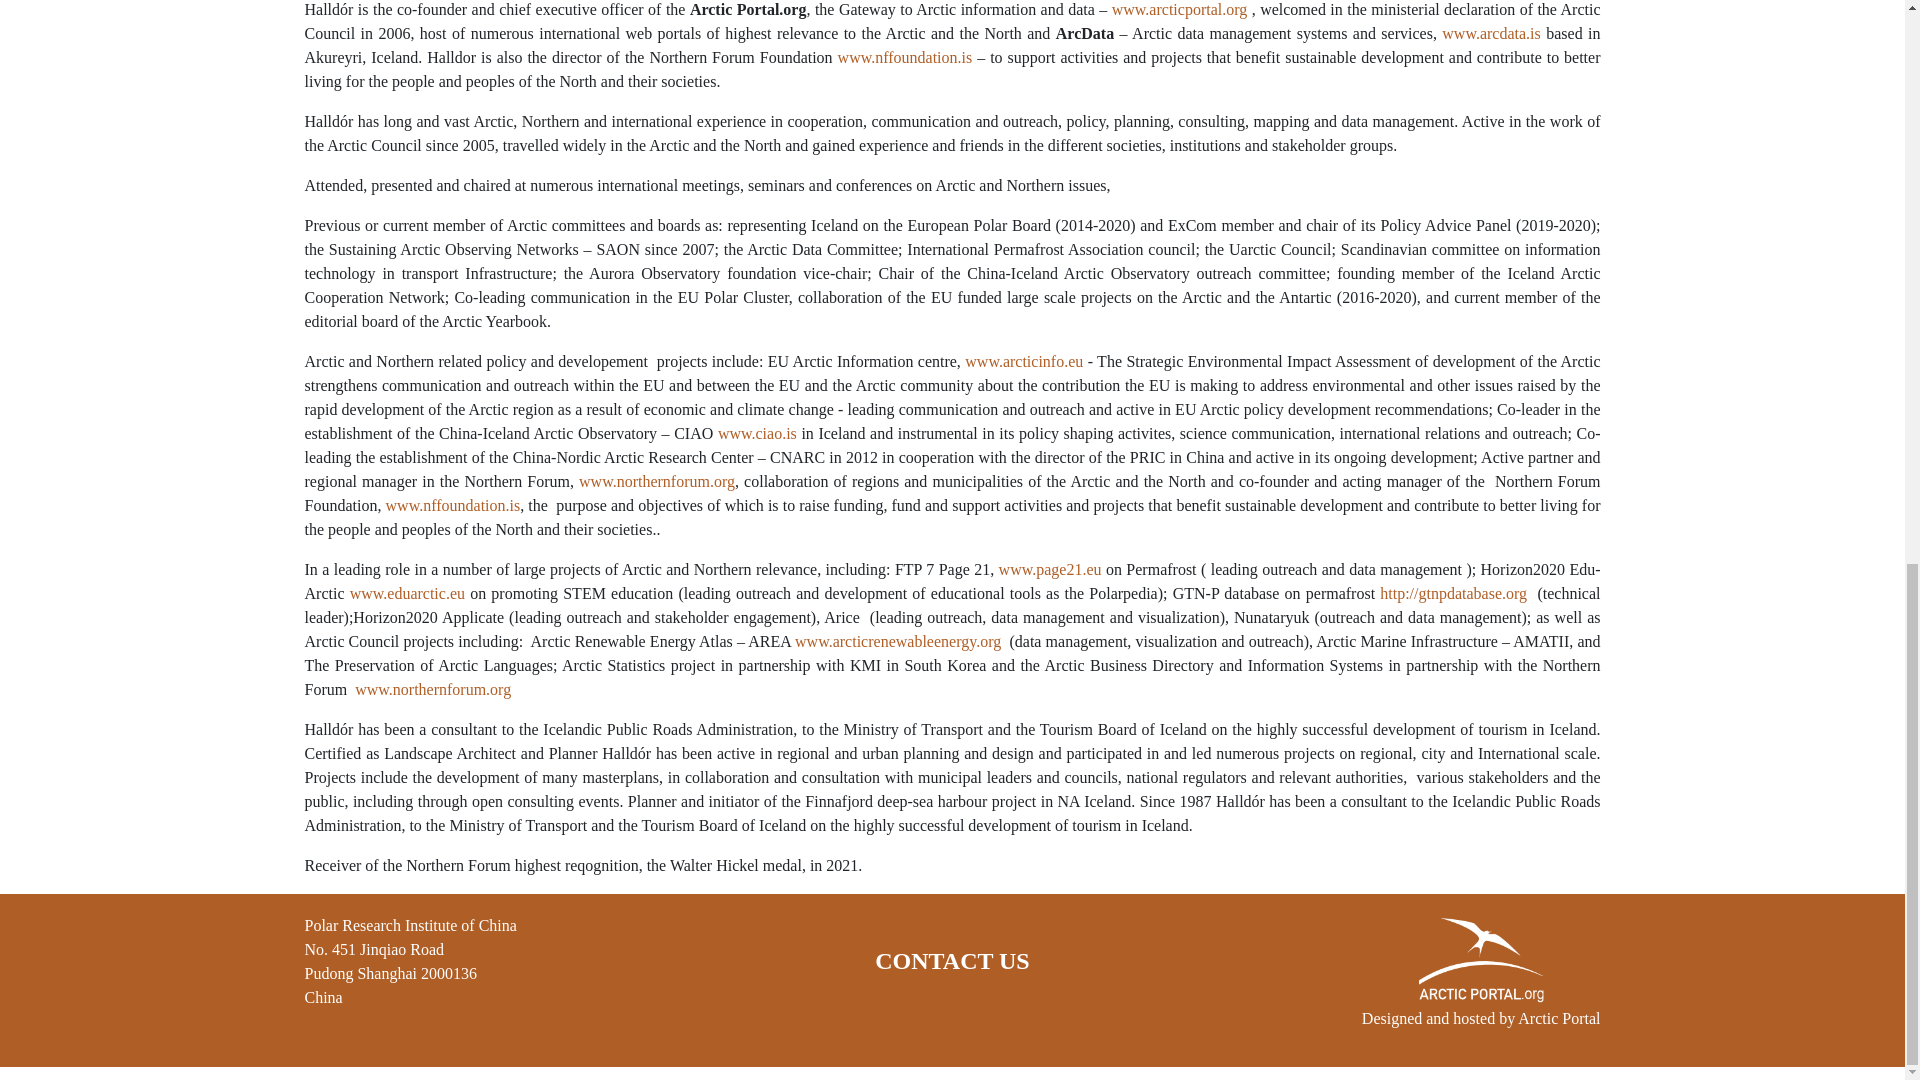 This screenshot has width=1920, height=1080. What do you see at coordinates (905, 56) in the screenshot?
I see `www.nffoundation.is` at bounding box center [905, 56].